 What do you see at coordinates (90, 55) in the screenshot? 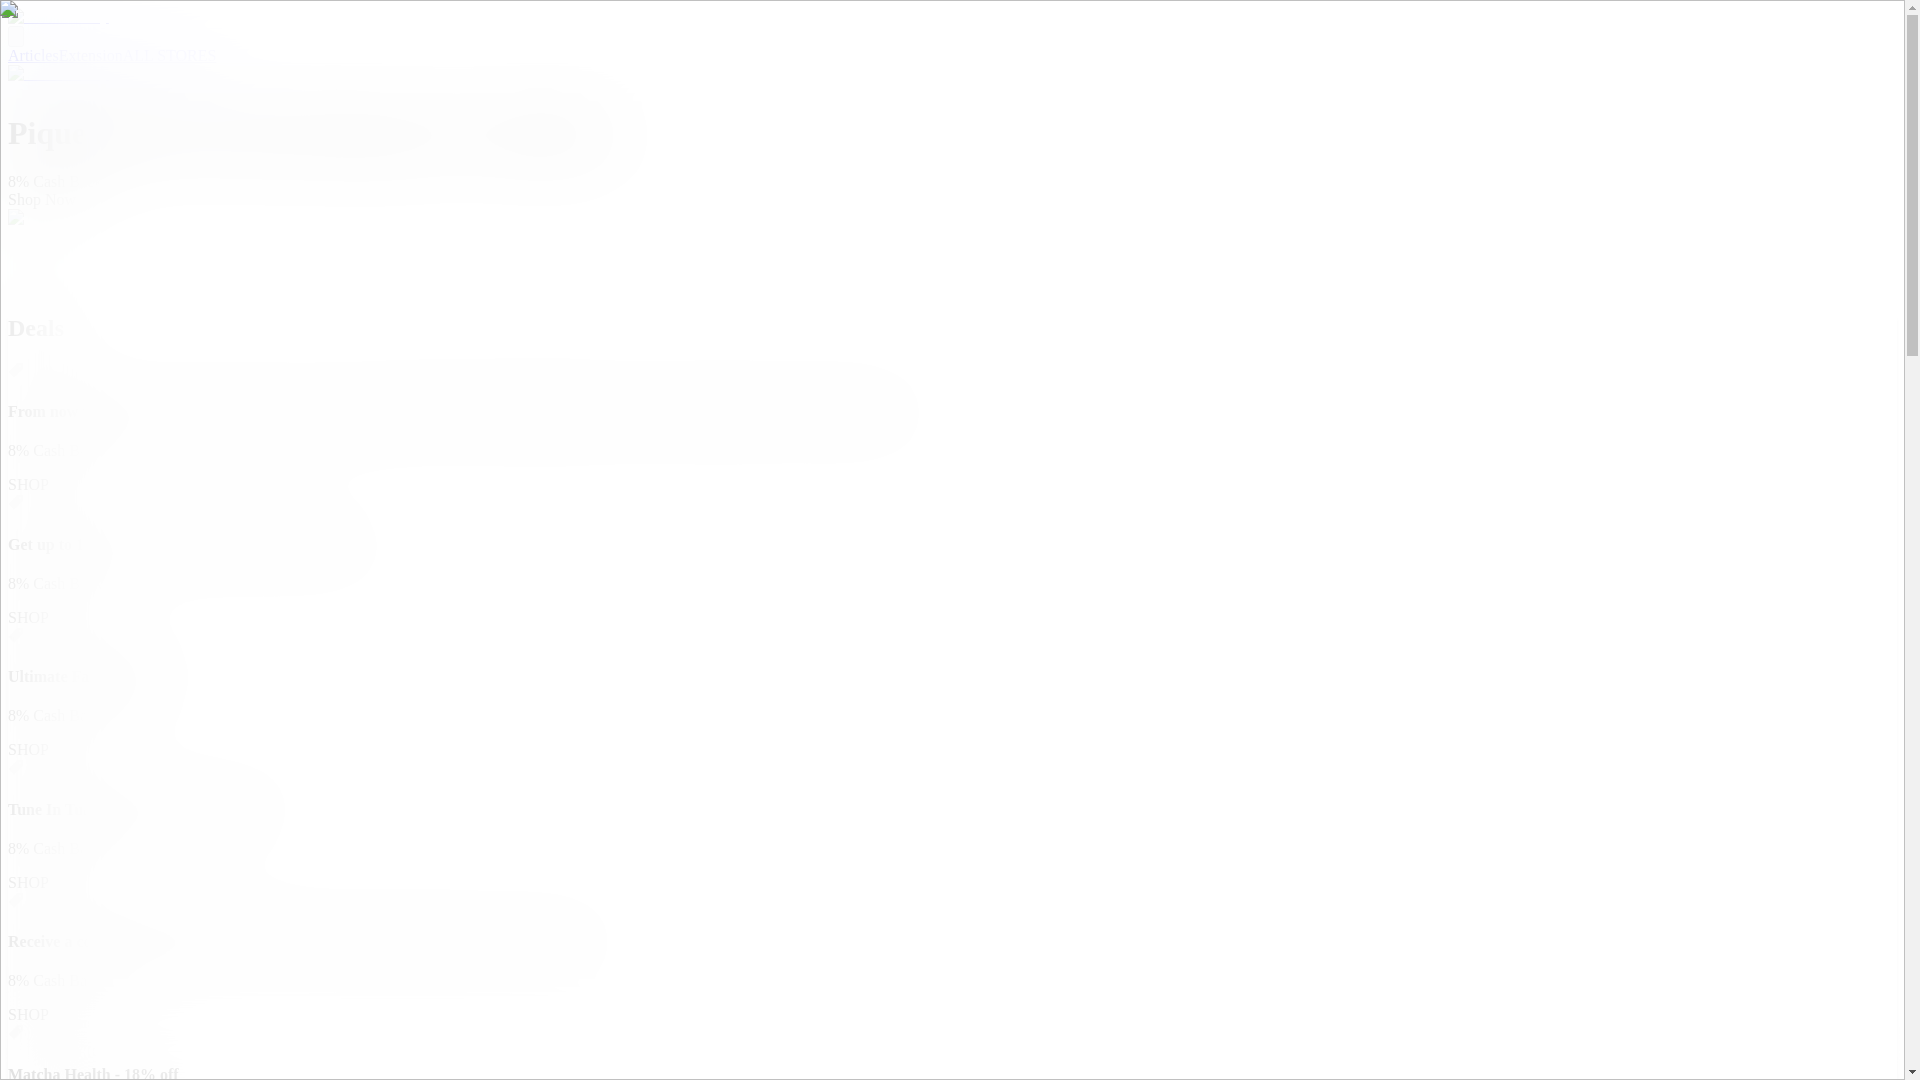
I see `Extension` at bounding box center [90, 55].